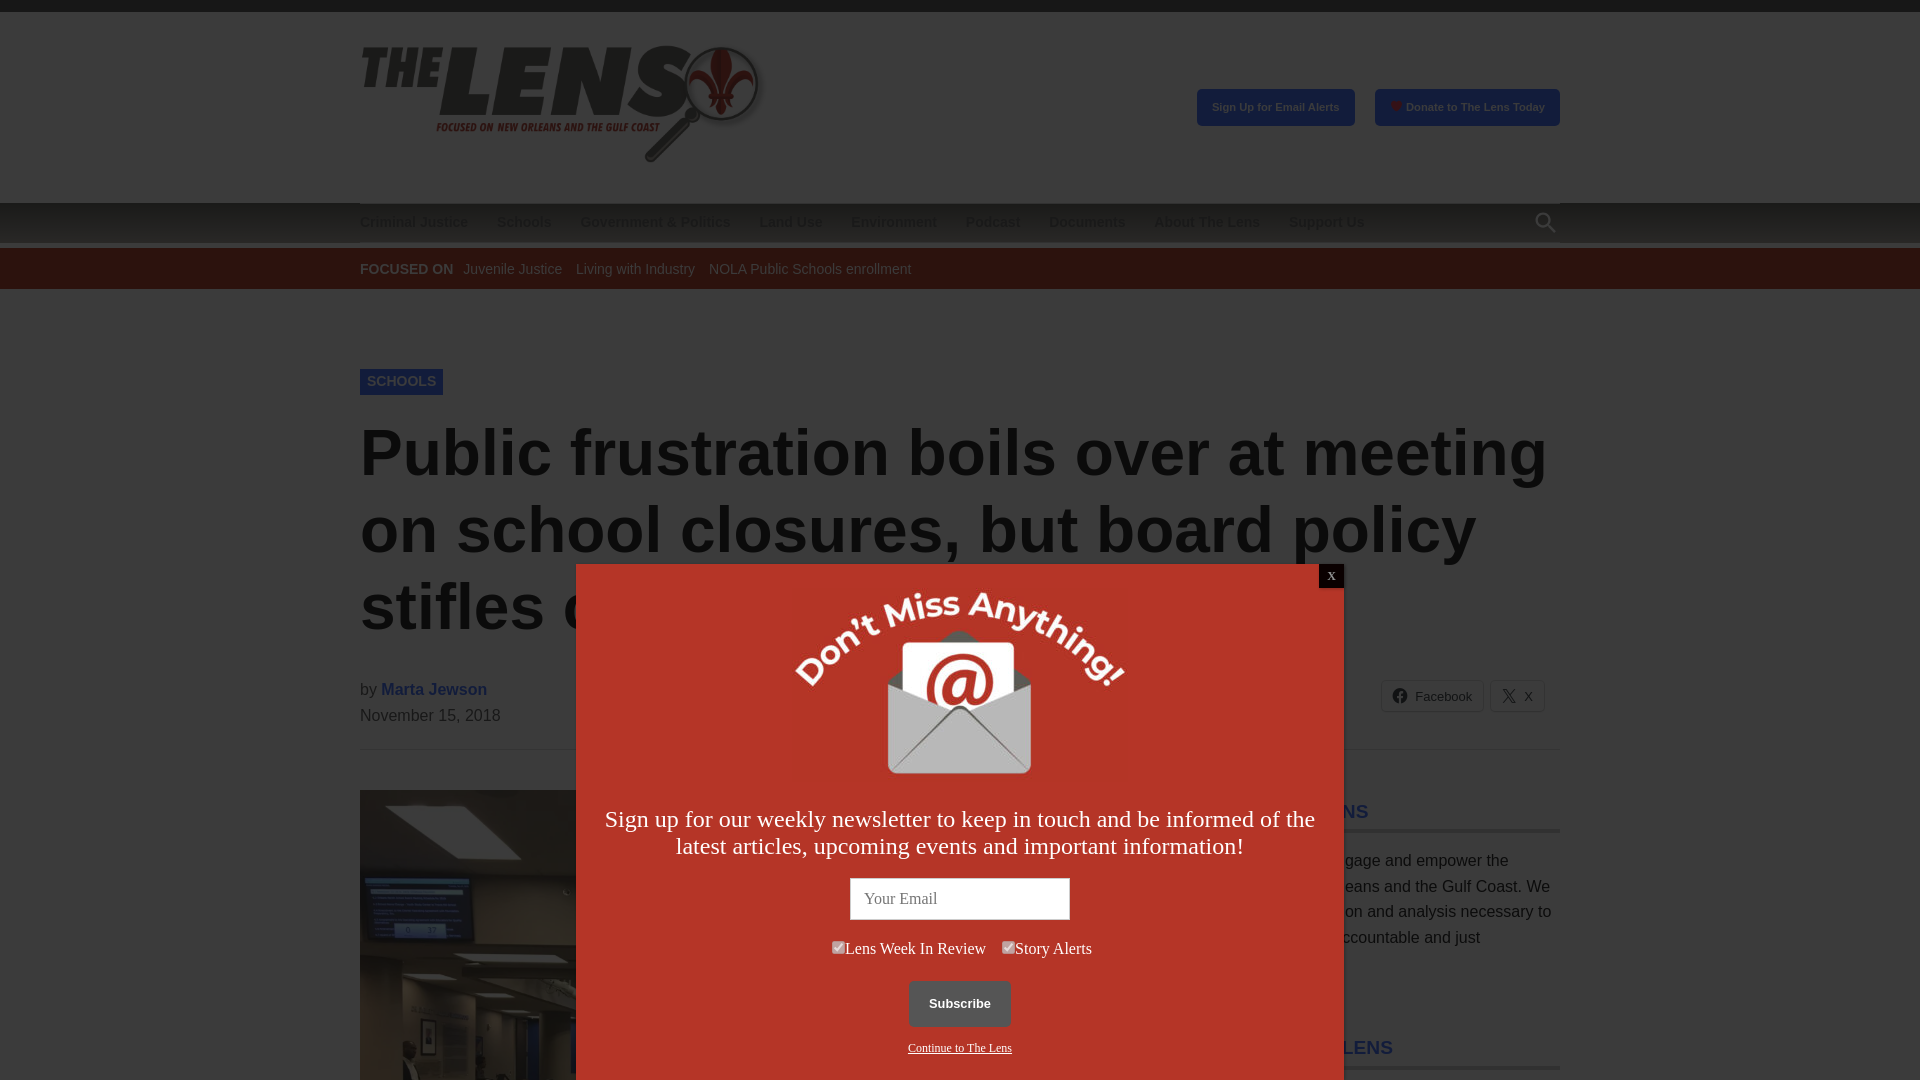 This screenshot has height=1080, width=1920. Describe the element at coordinates (419, 222) in the screenshot. I see `Criminal Justice` at that location.